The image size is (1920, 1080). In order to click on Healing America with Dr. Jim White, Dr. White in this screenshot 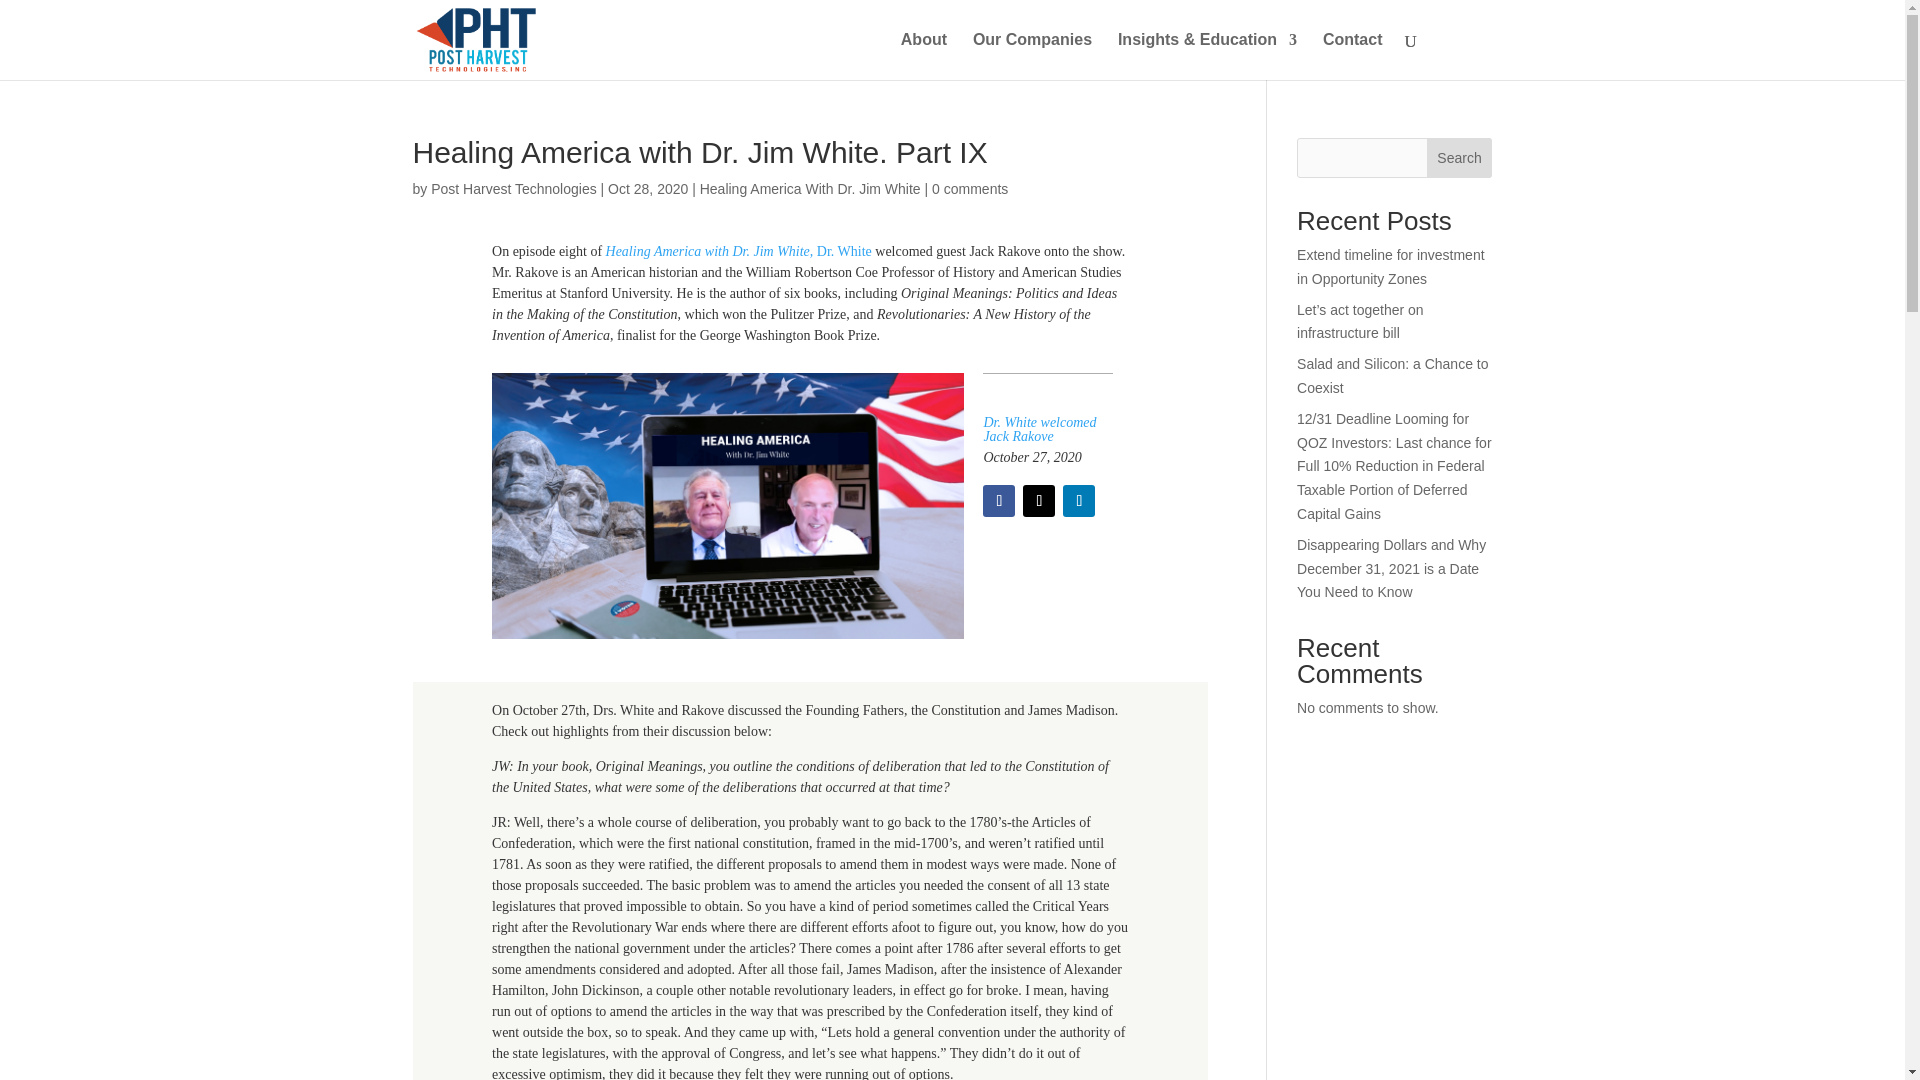, I will do `click(738, 252)`.